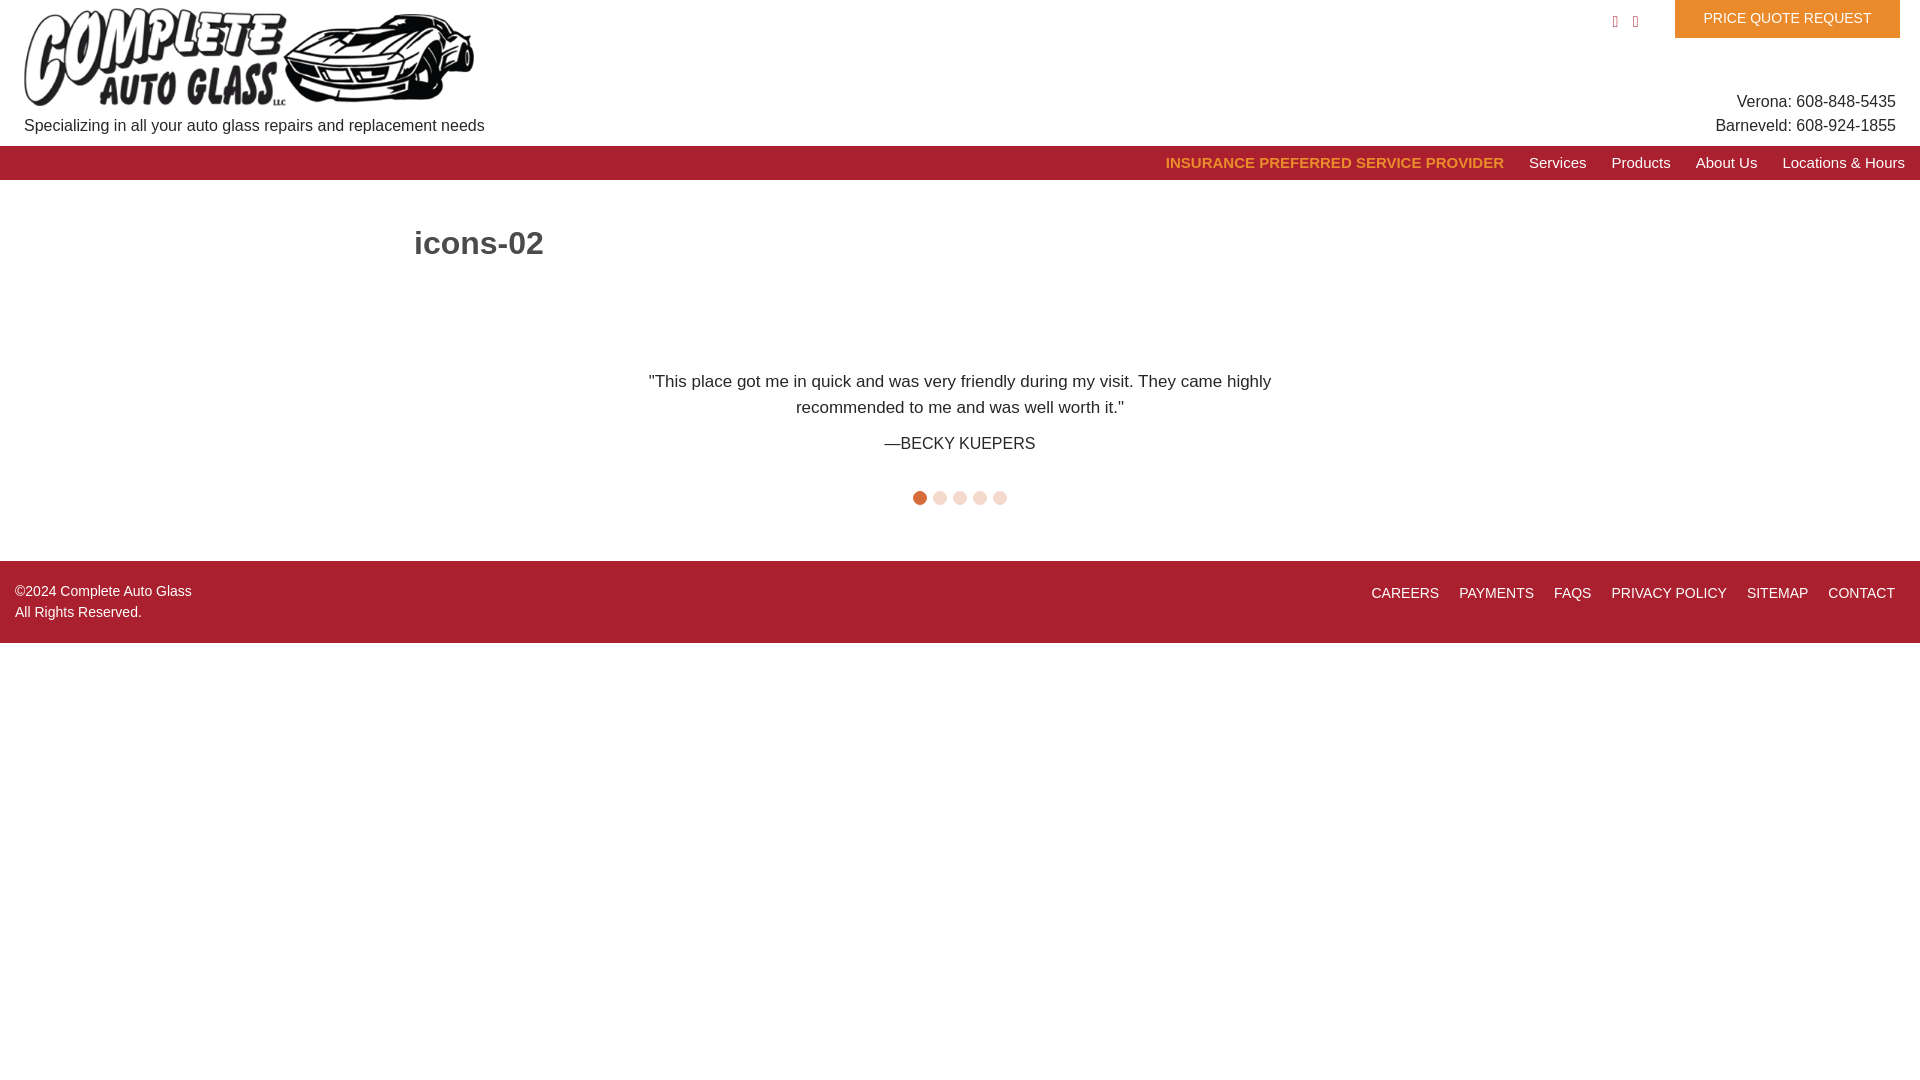 The width and height of the screenshot is (1920, 1080). I want to click on Sitemap, so click(1778, 592).